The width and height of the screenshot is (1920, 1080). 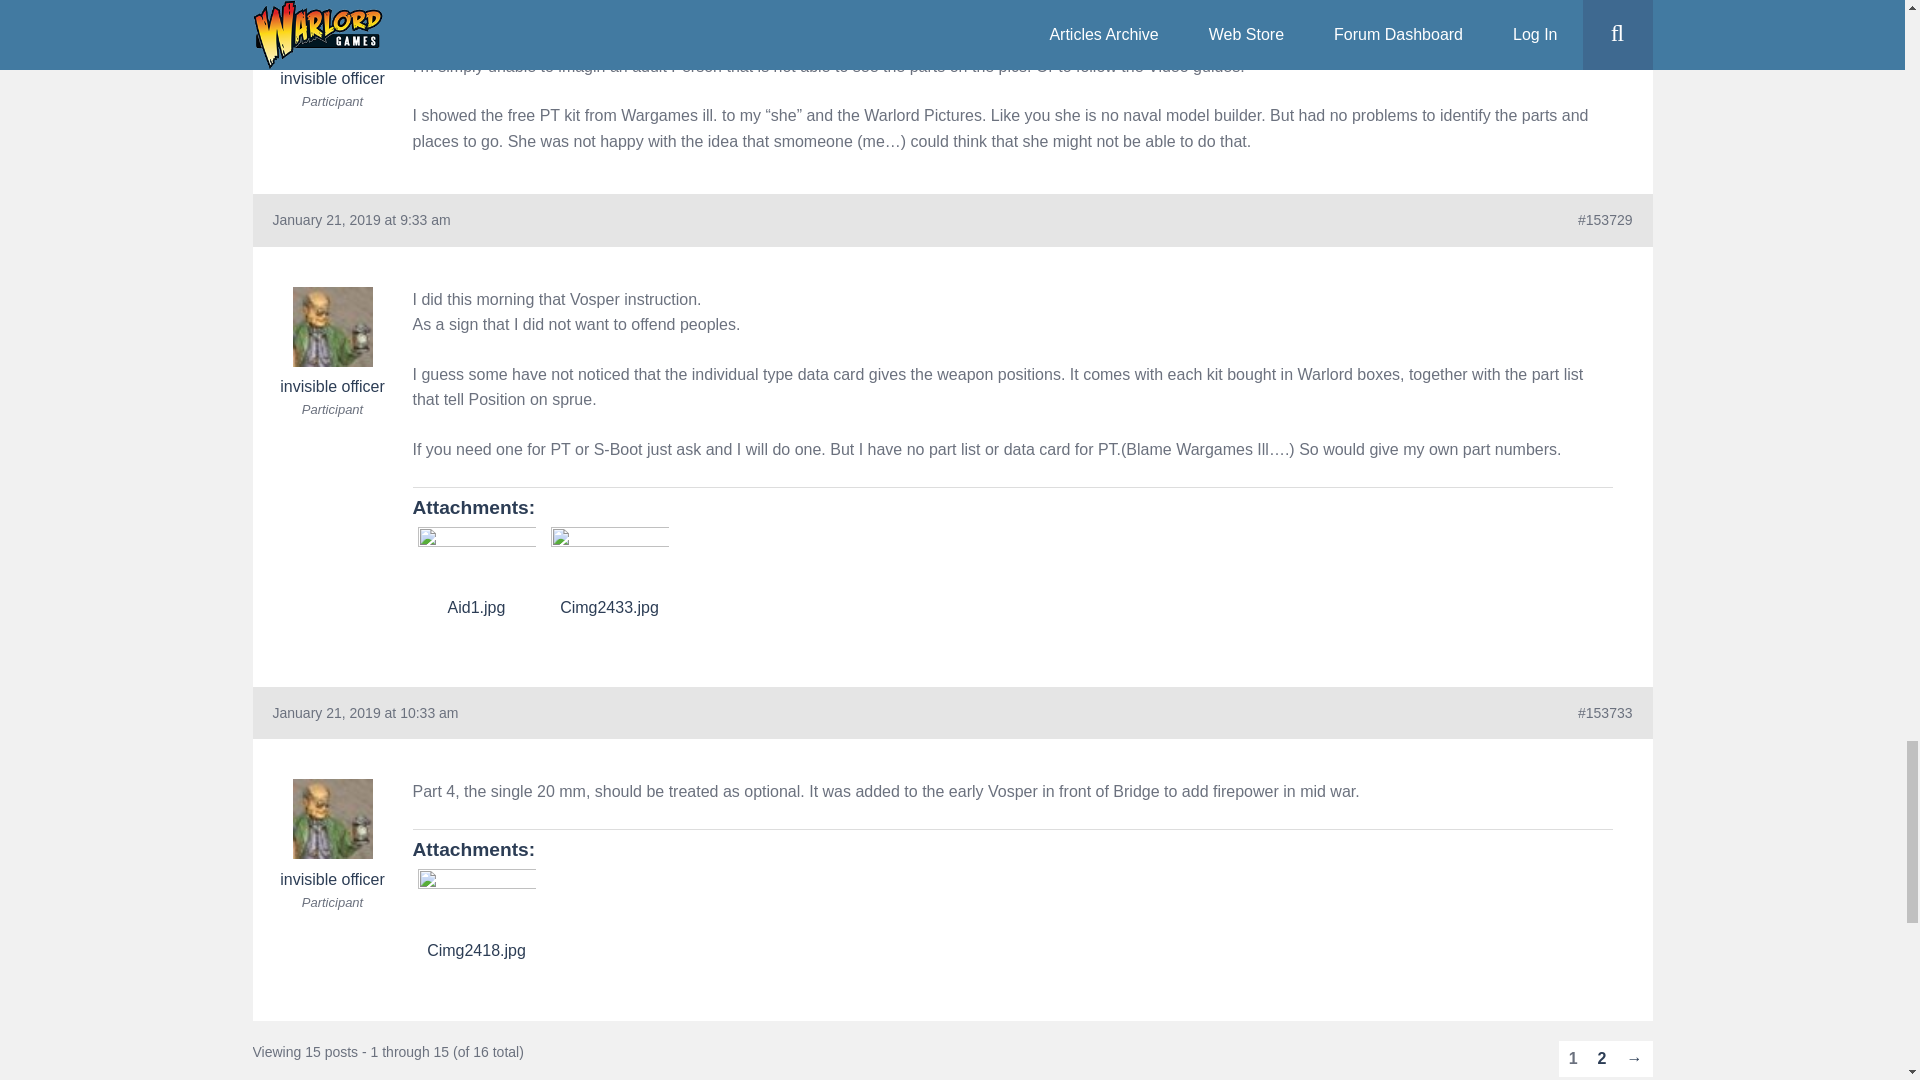 I want to click on View invisible officer's profile, so click(x=332, y=342).